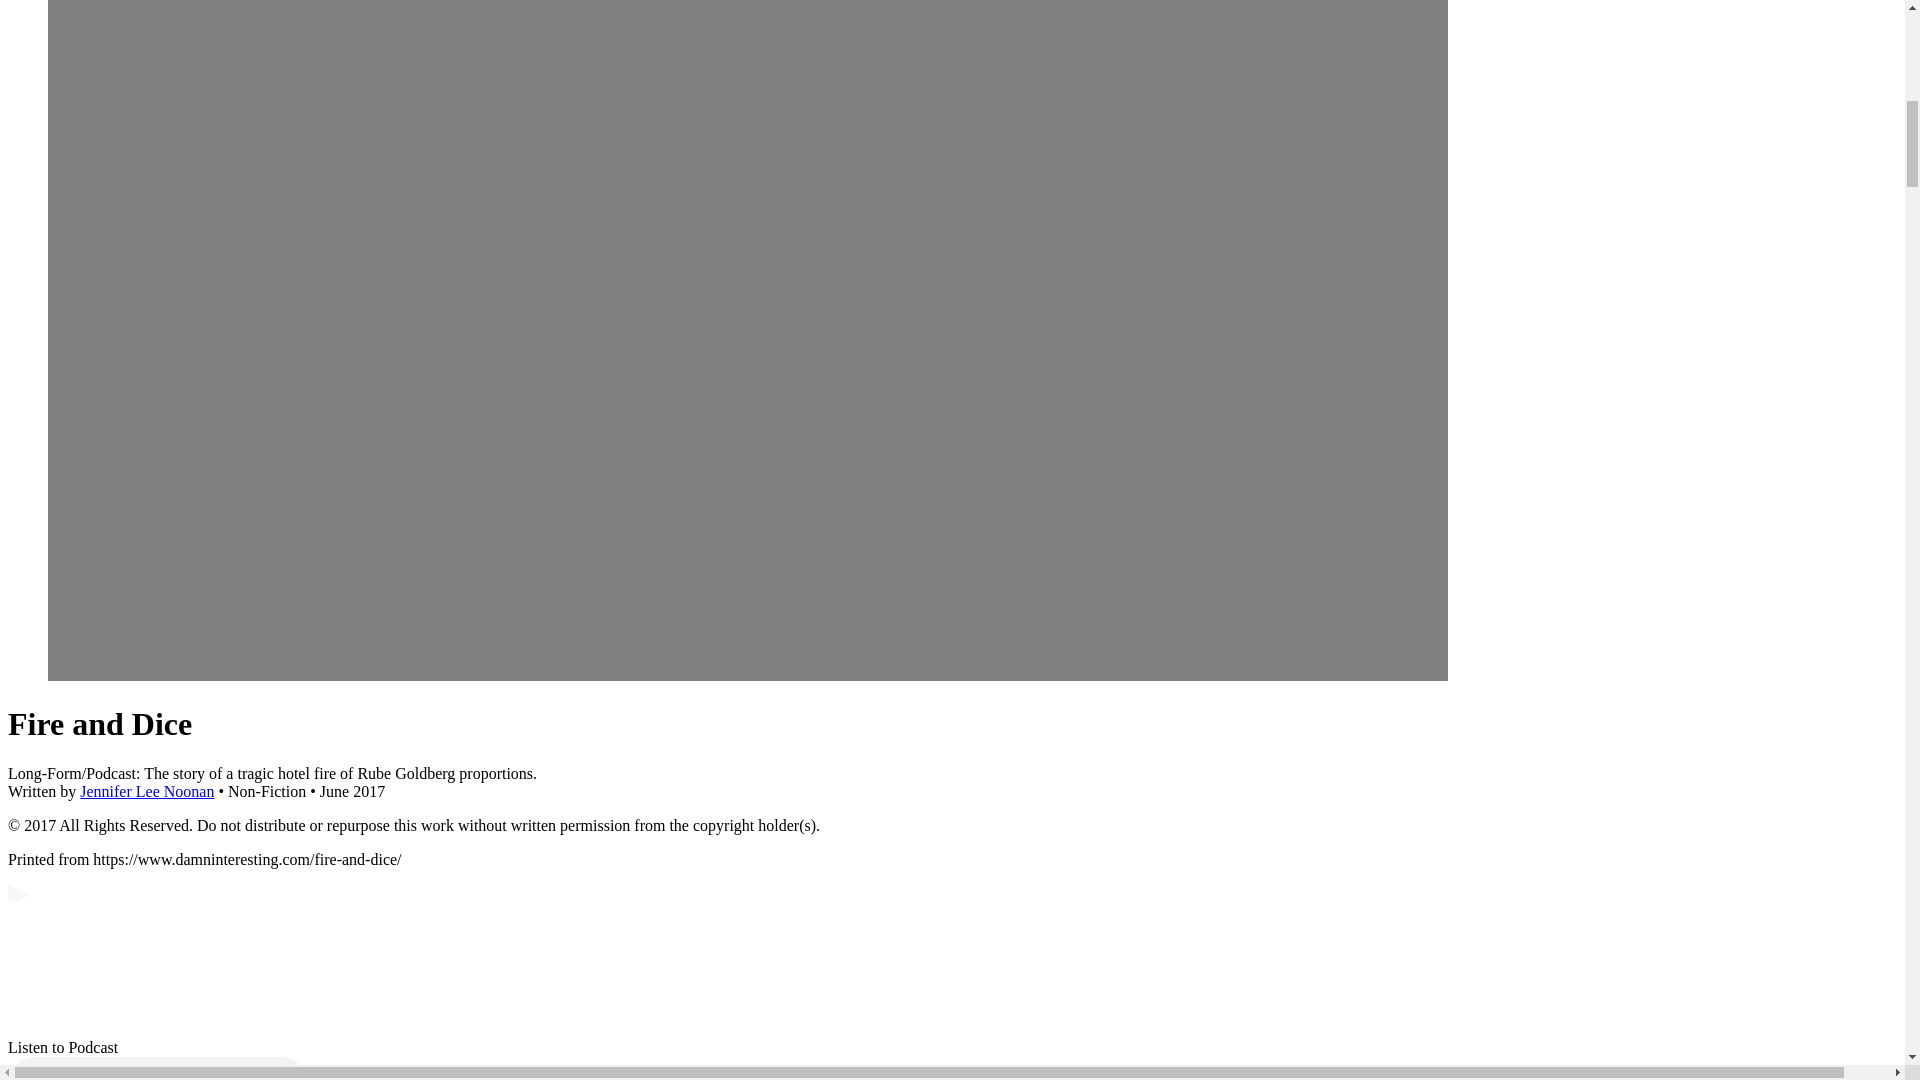 The height and width of the screenshot is (1080, 1920). Describe the element at coordinates (146, 792) in the screenshot. I see `Jennifer Lee Noonan` at that location.